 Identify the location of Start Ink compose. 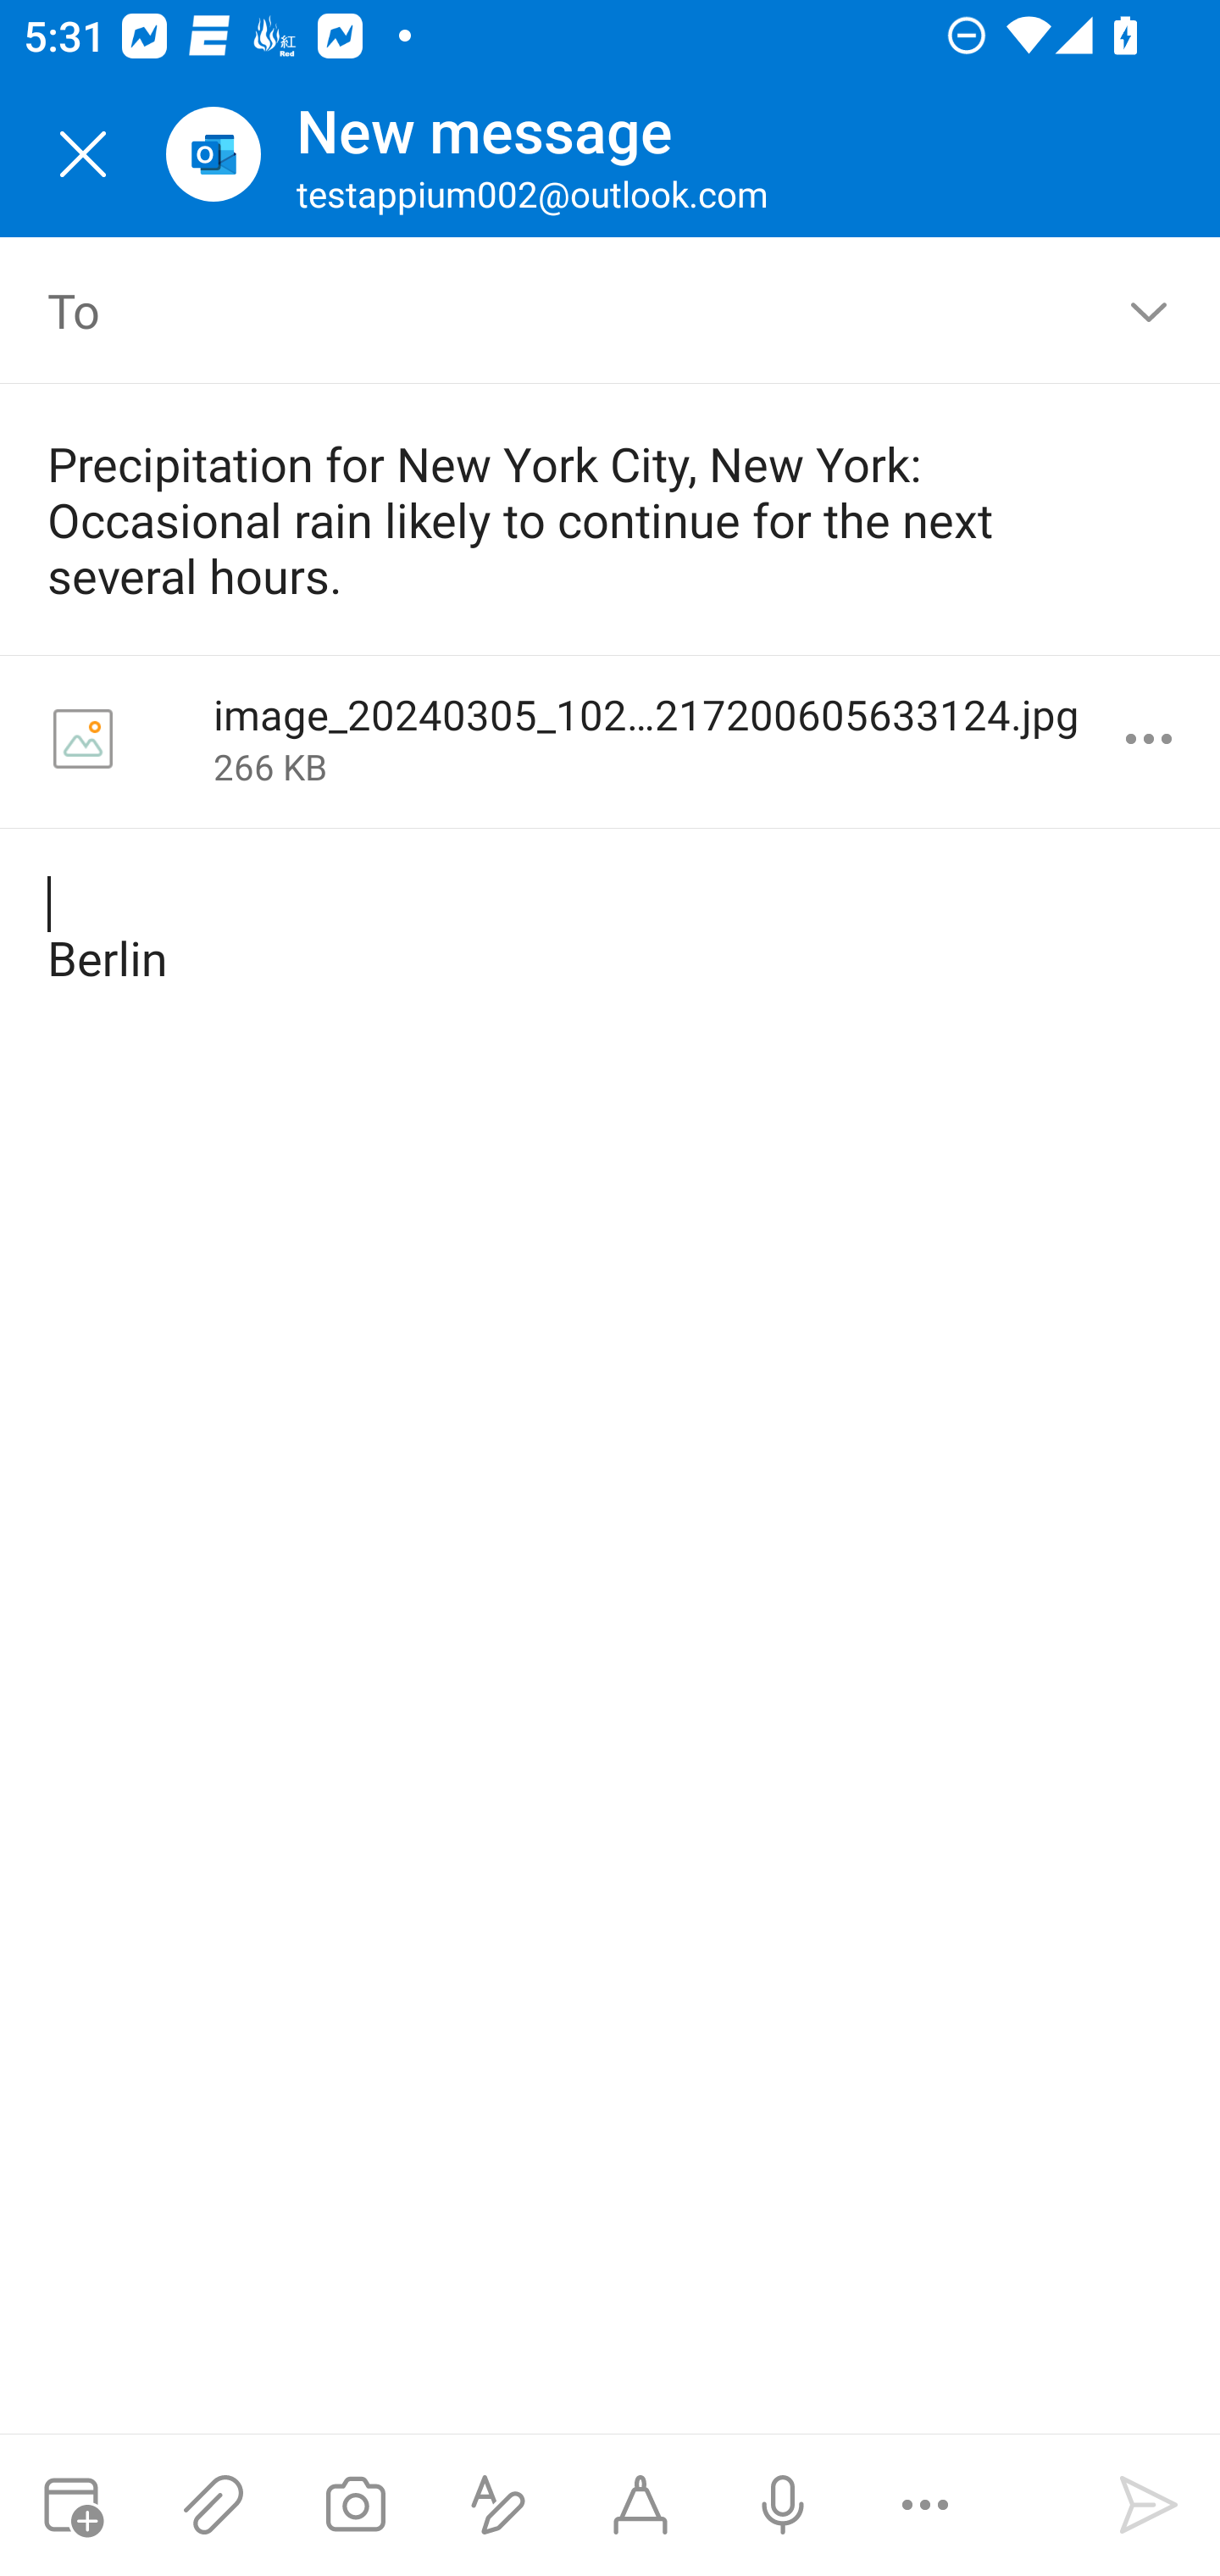
(640, 2505).